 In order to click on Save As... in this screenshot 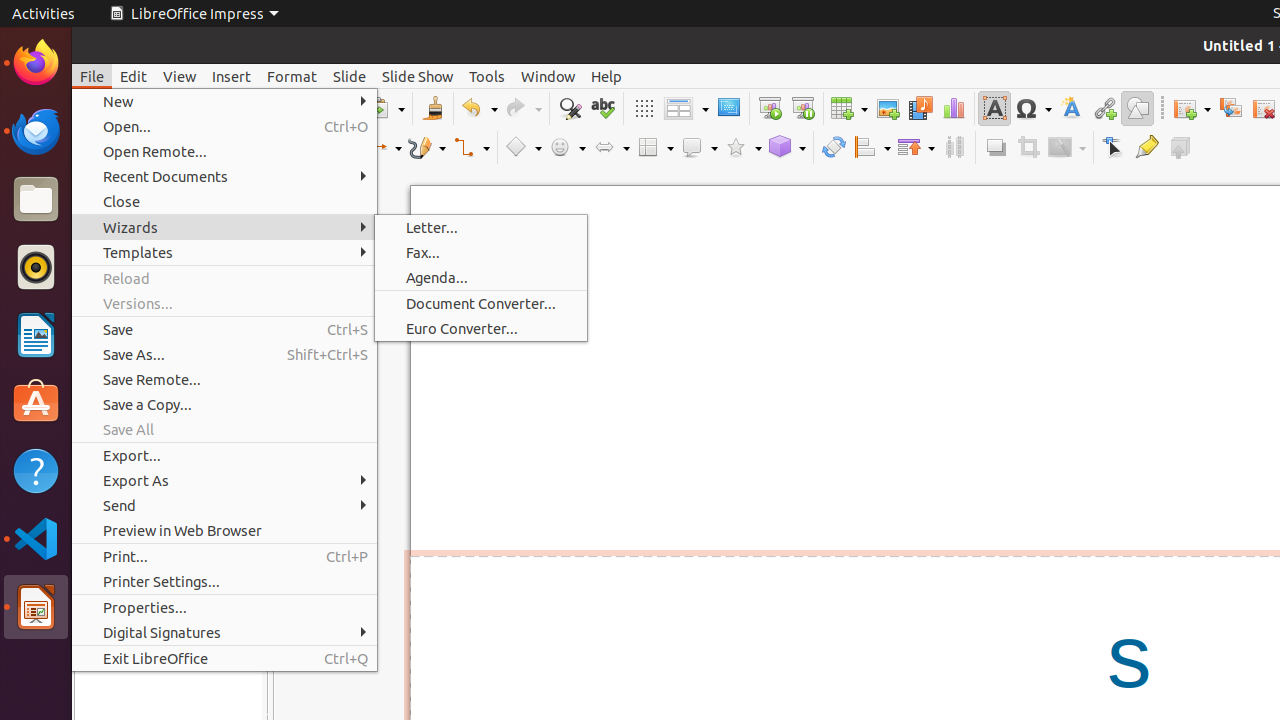, I will do `click(224, 354)`.